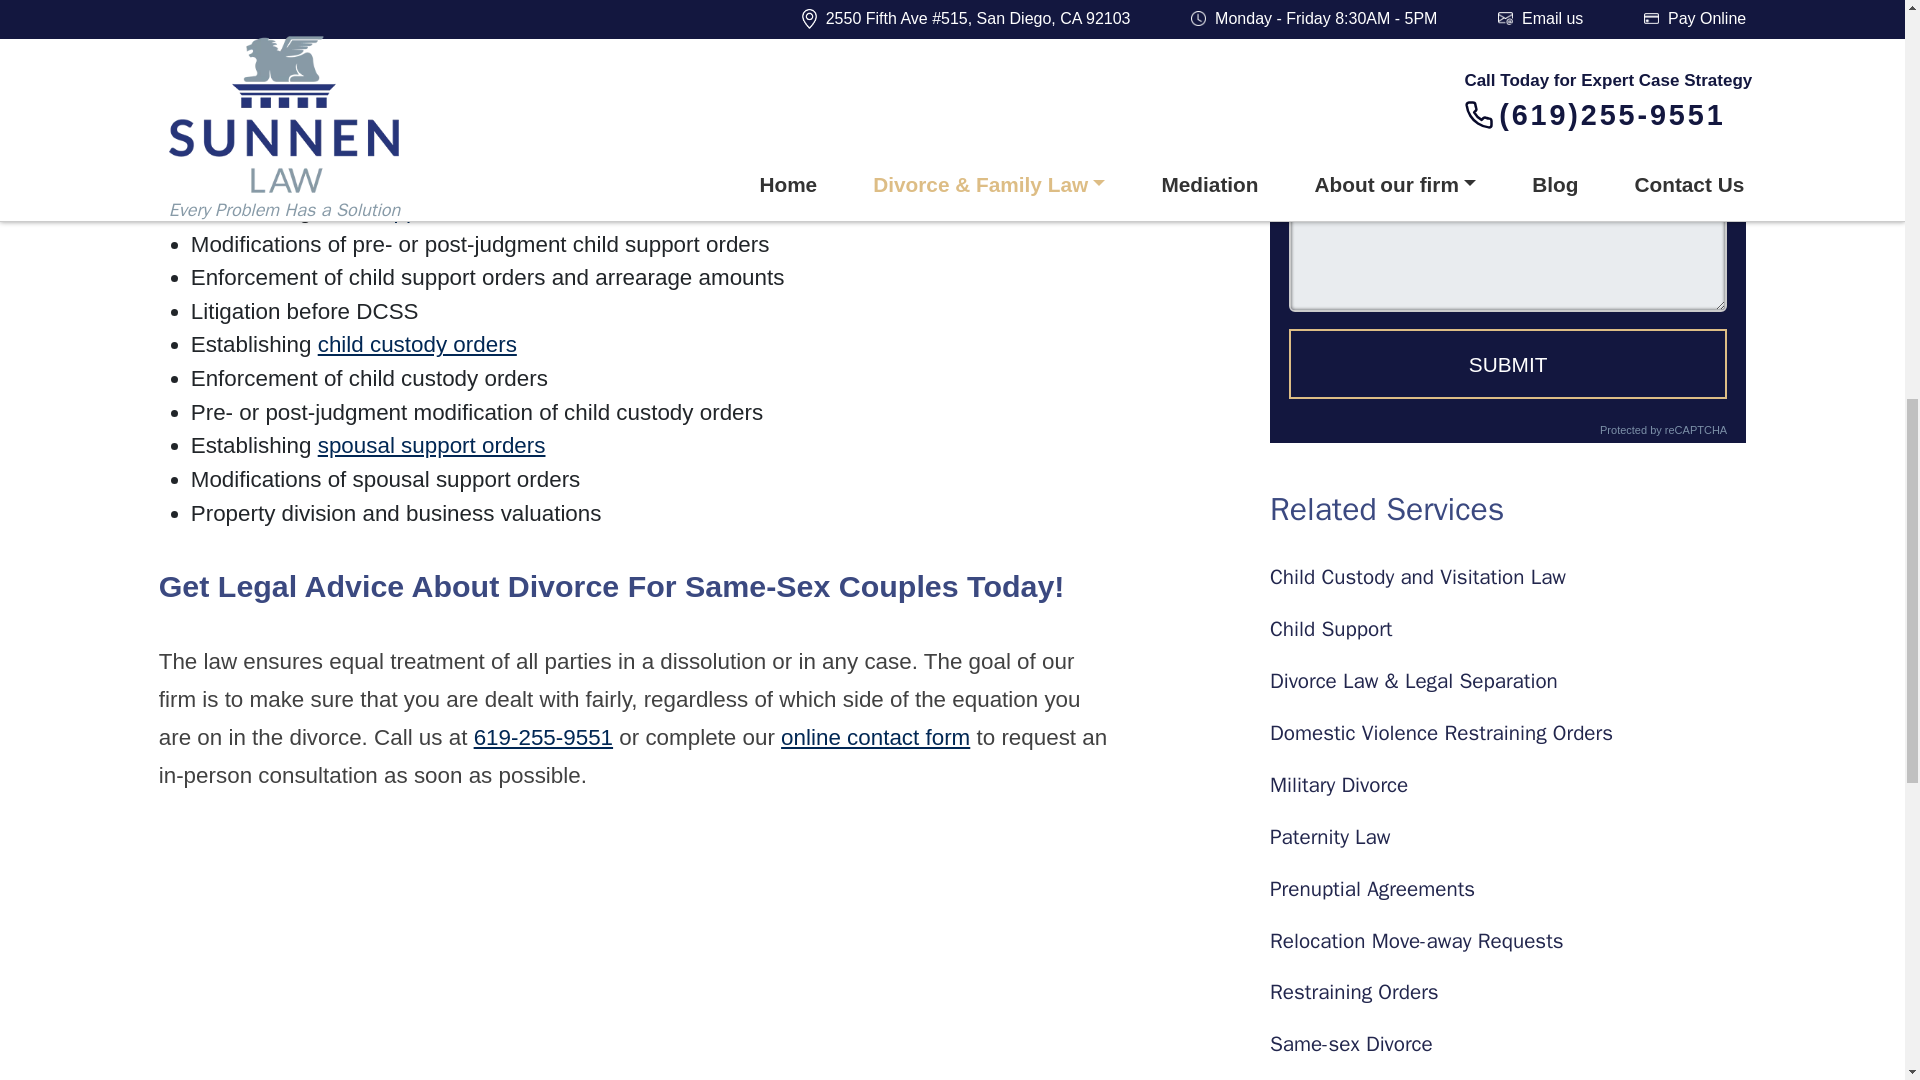  Describe the element at coordinates (875, 736) in the screenshot. I see `online contact form` at that location.